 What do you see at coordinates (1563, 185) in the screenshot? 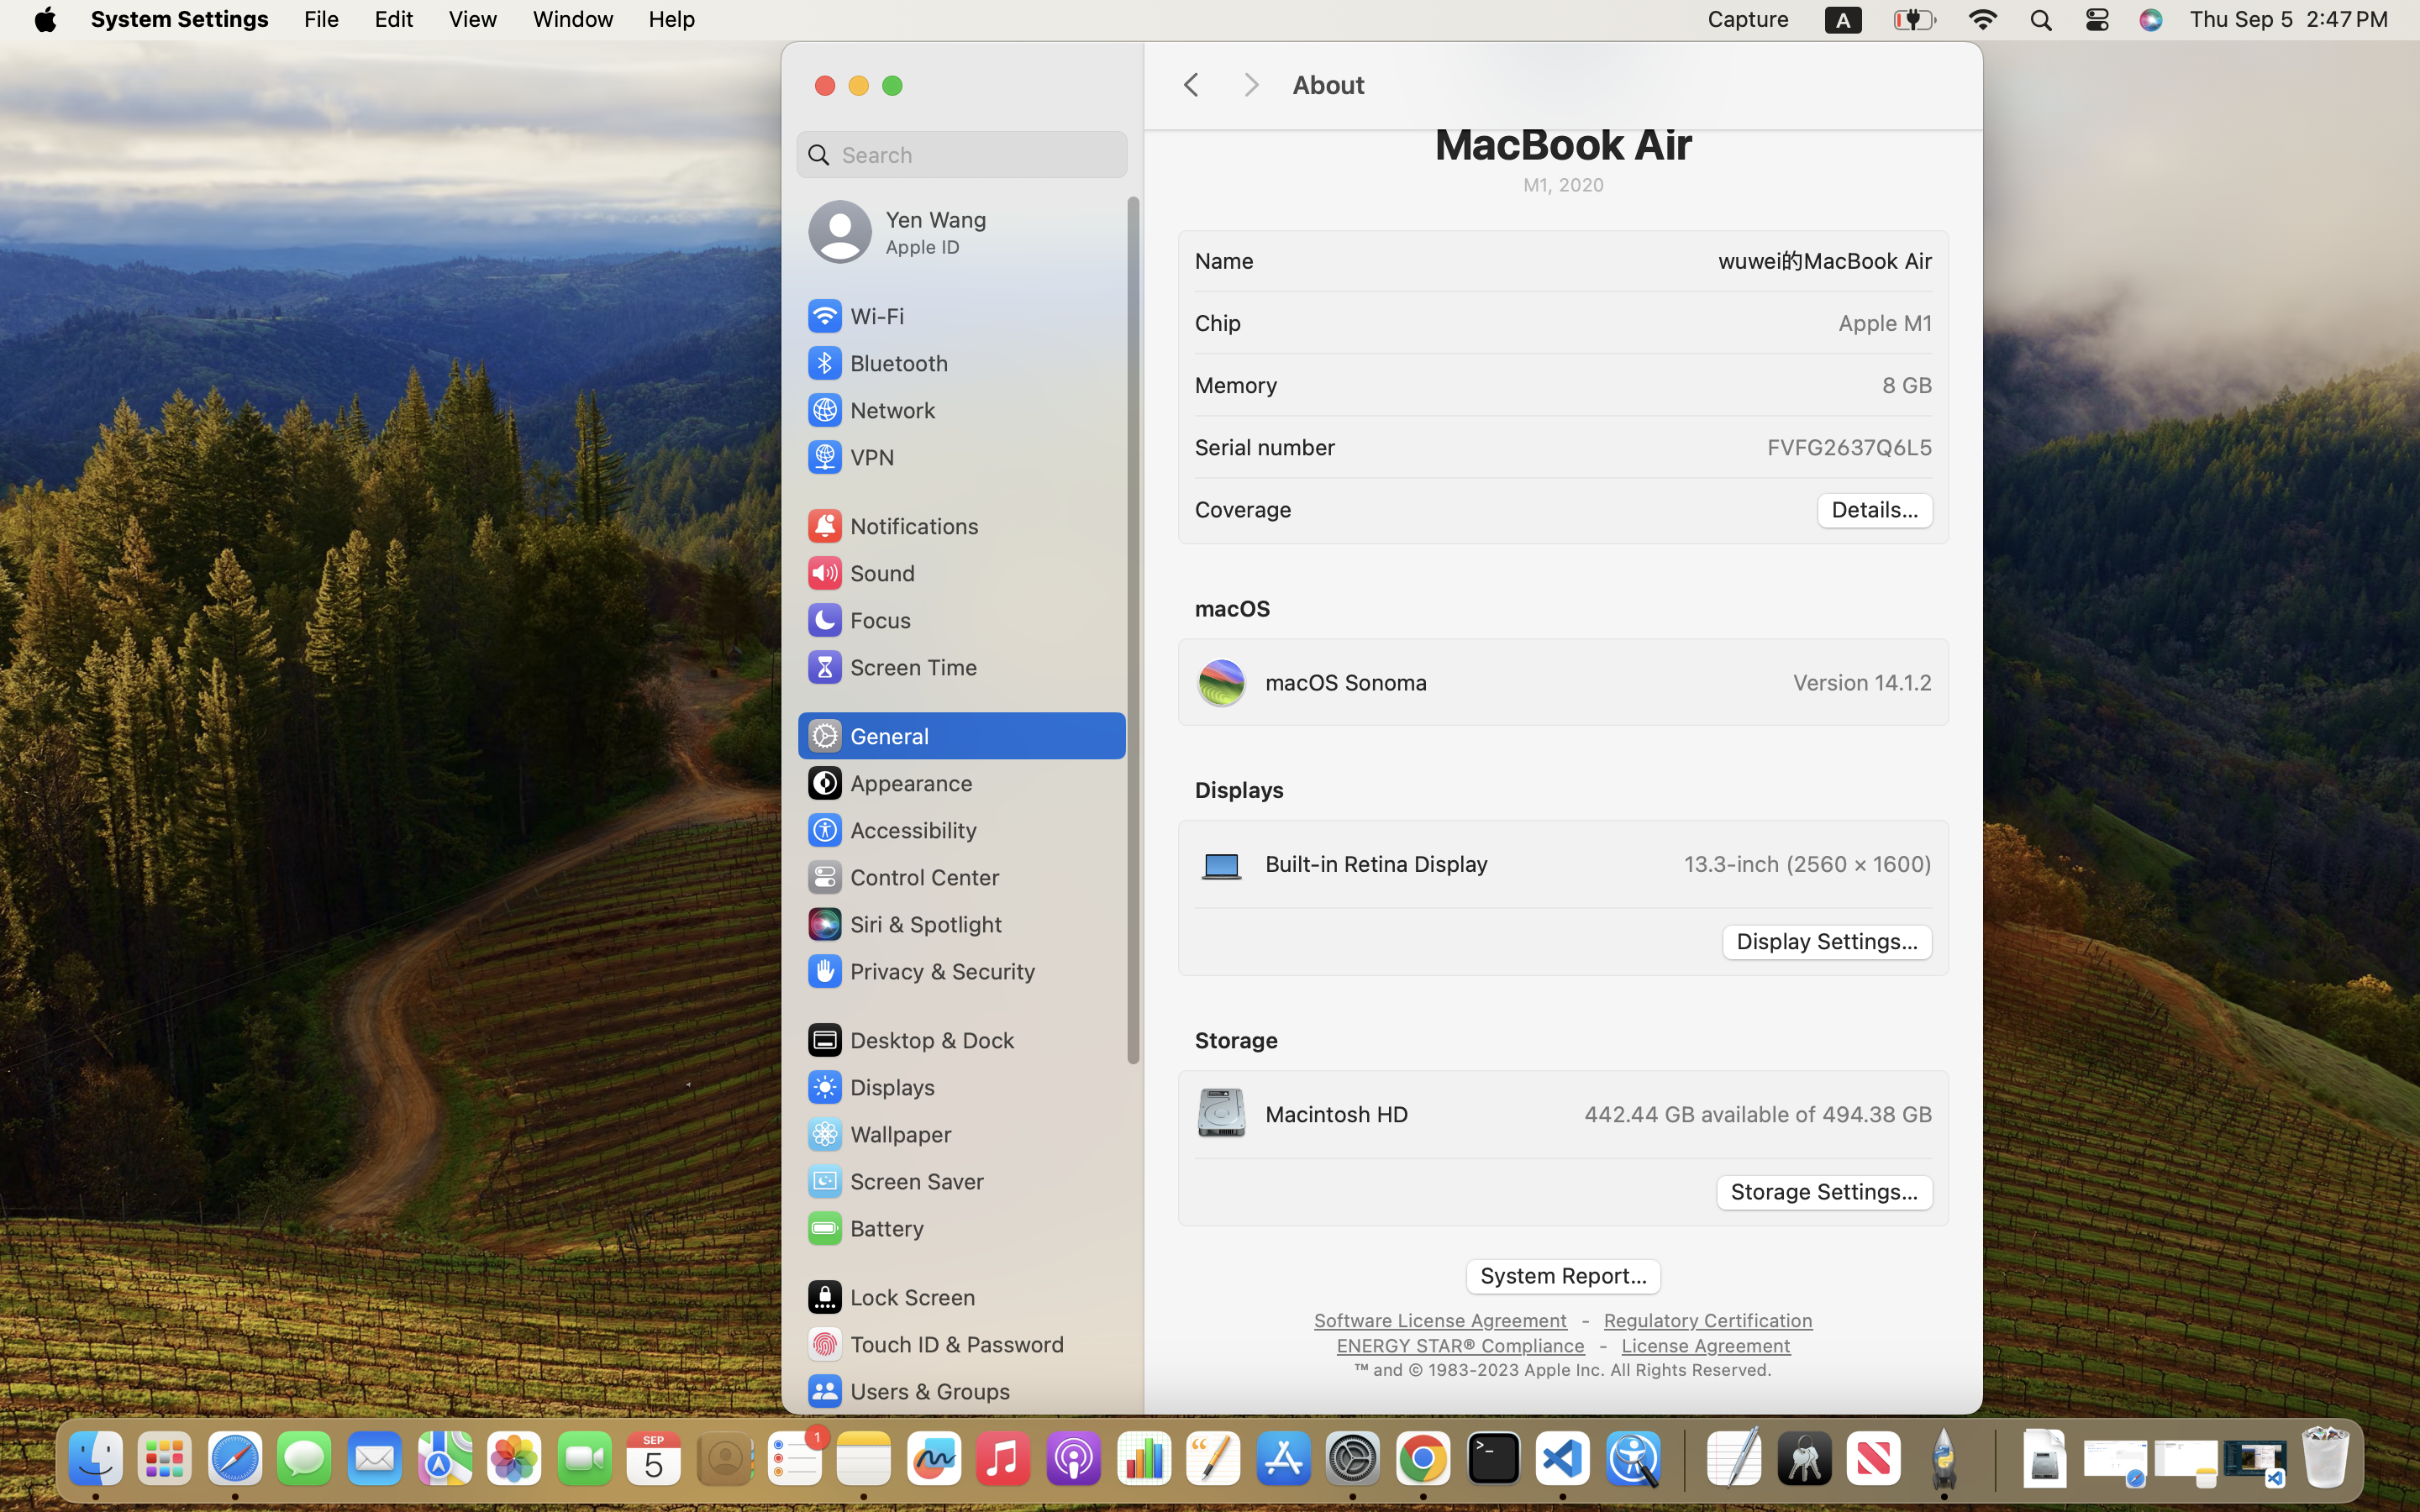
I see `M1, 2020` at bounding box center [1563, 185].